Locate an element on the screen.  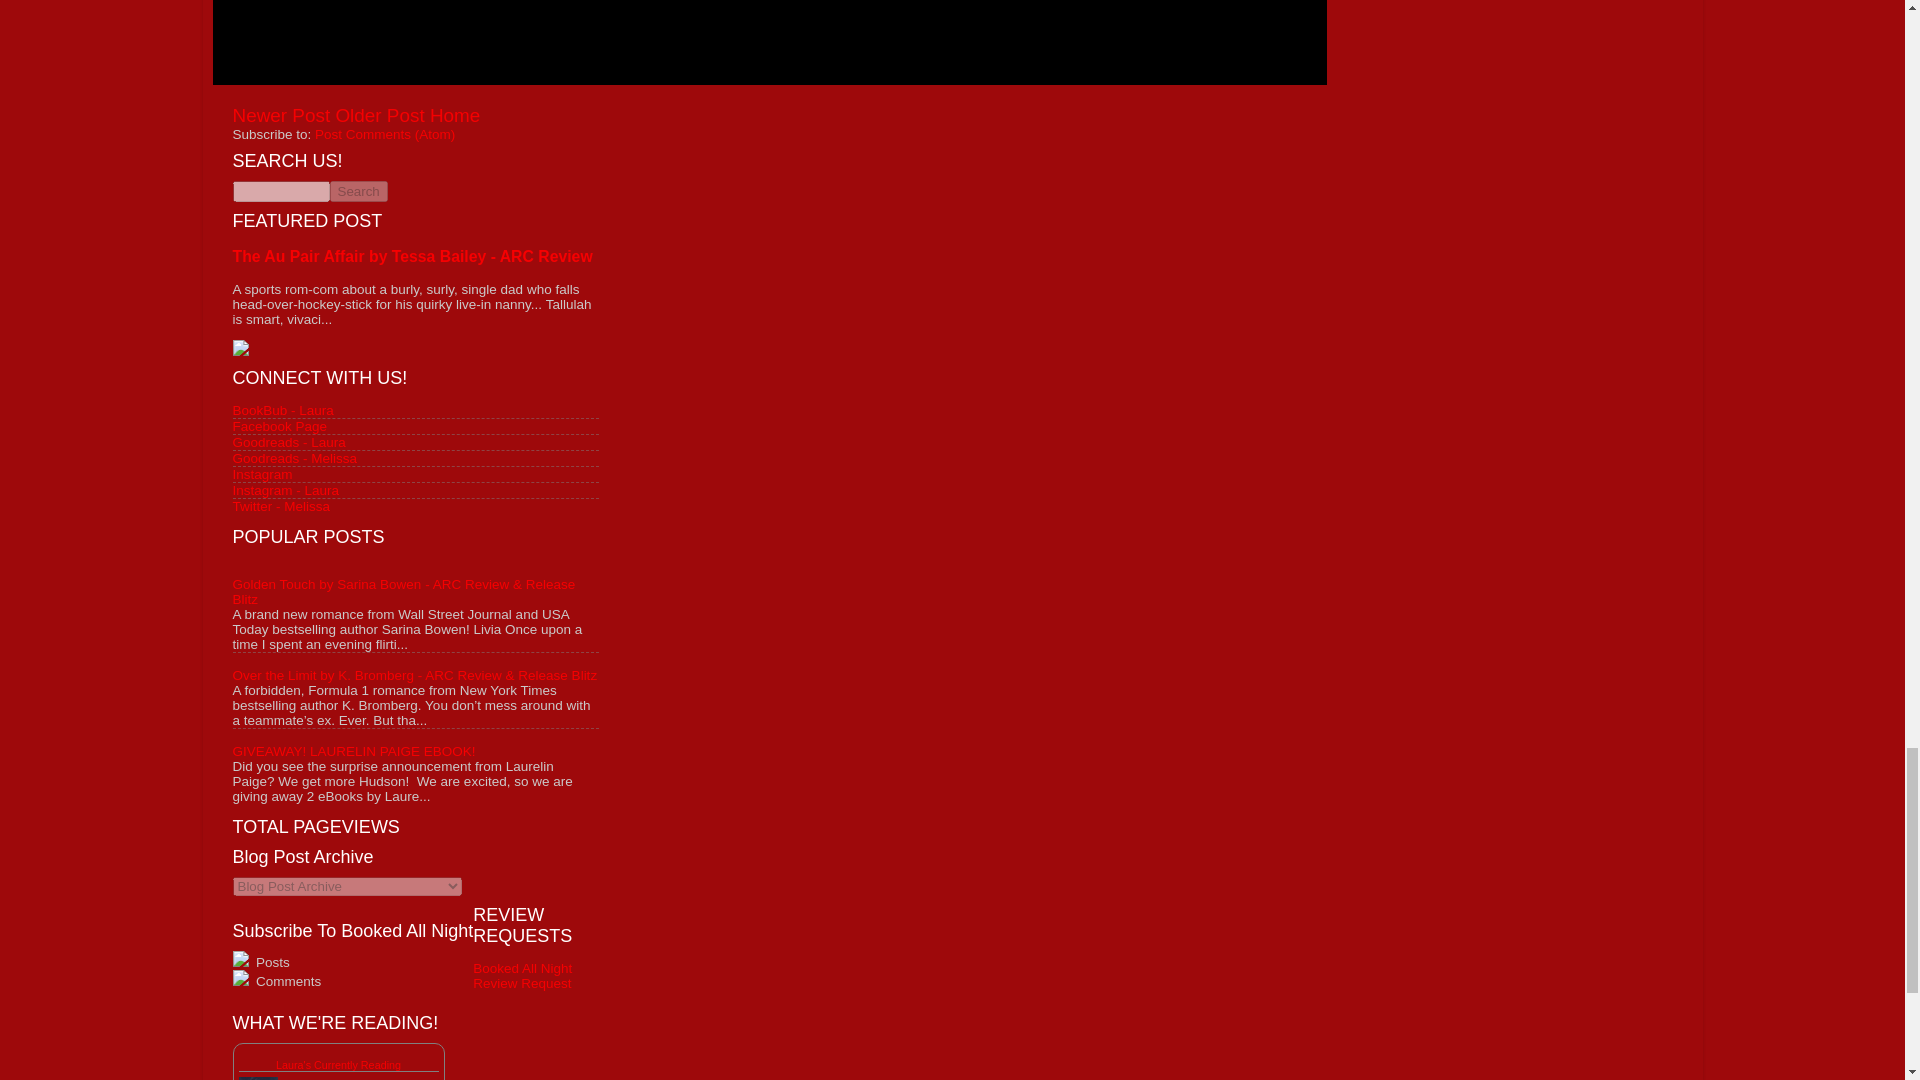
The Au Pair Affair by Tessa Bailey - ARC Review is located at coordinates (412, 256).